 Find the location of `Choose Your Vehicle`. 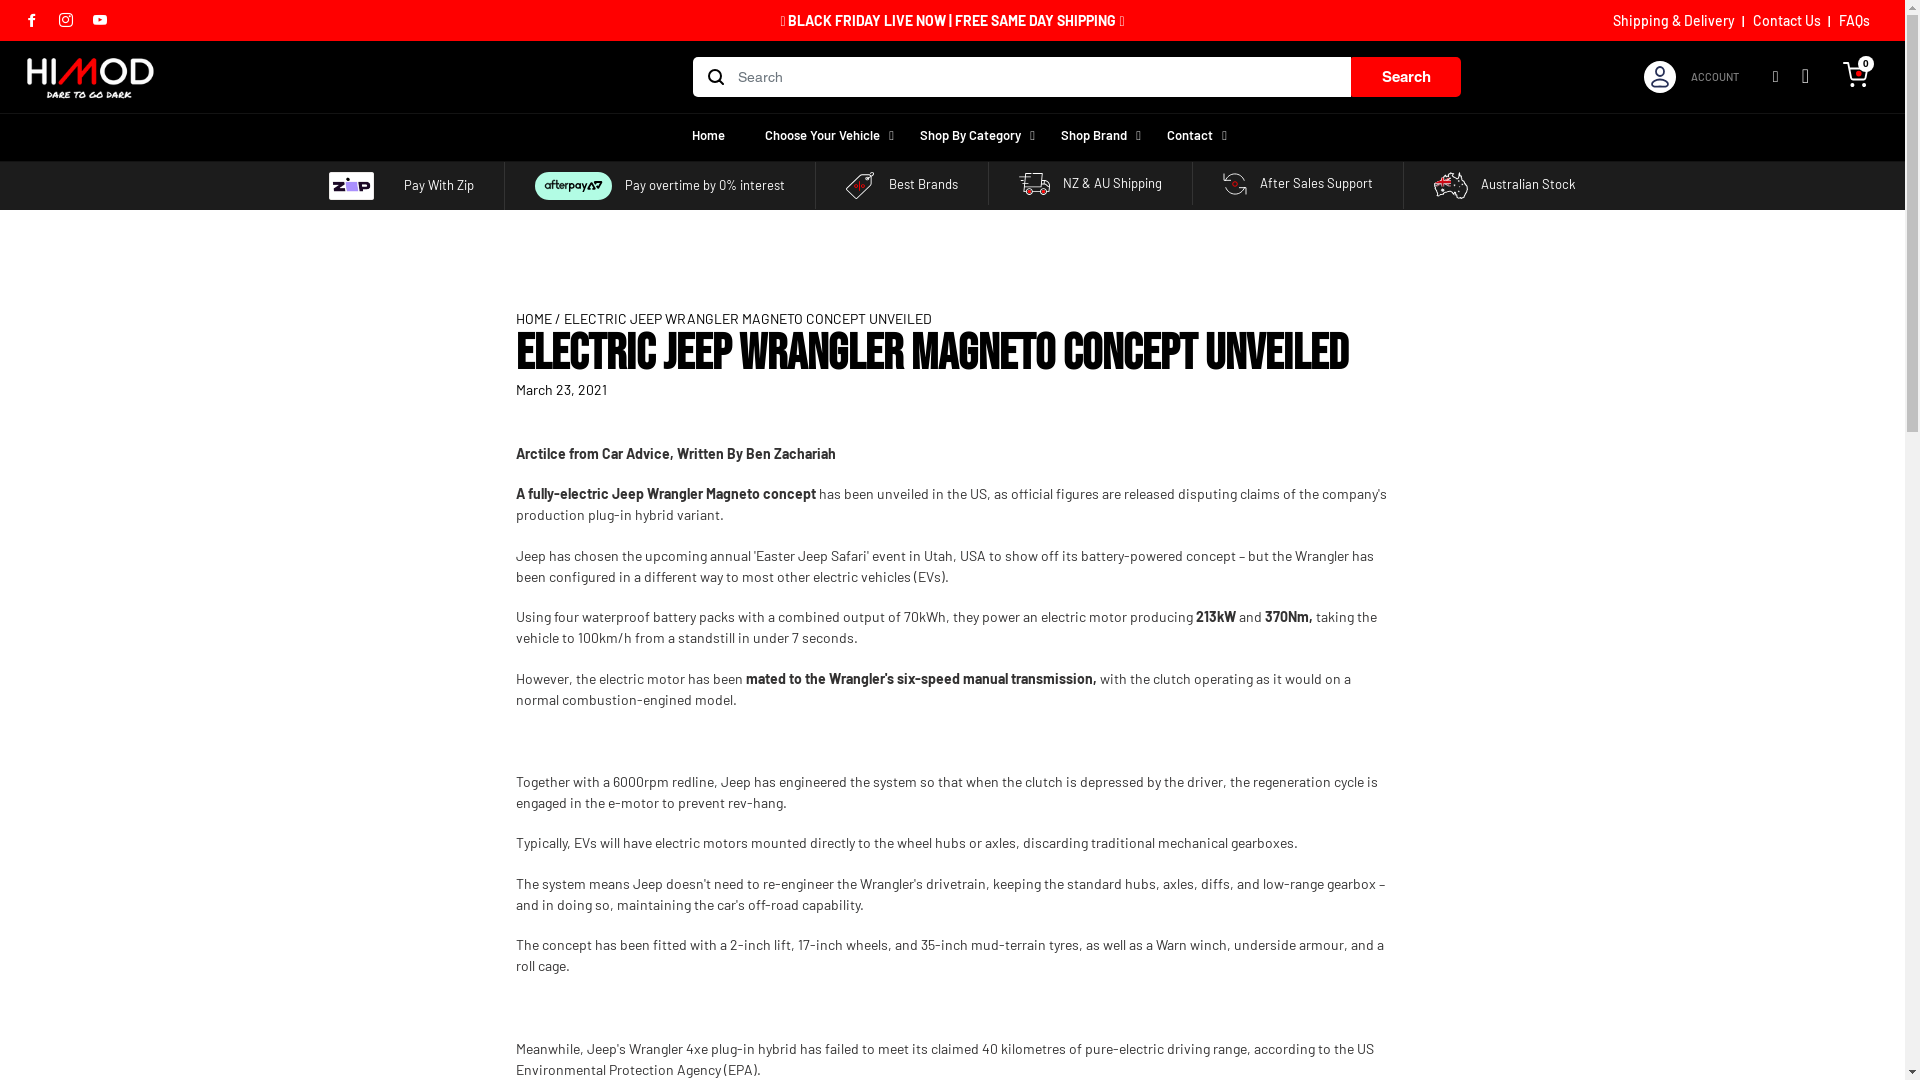

Choose Your Vehicle is located at coordinates (822, 136).